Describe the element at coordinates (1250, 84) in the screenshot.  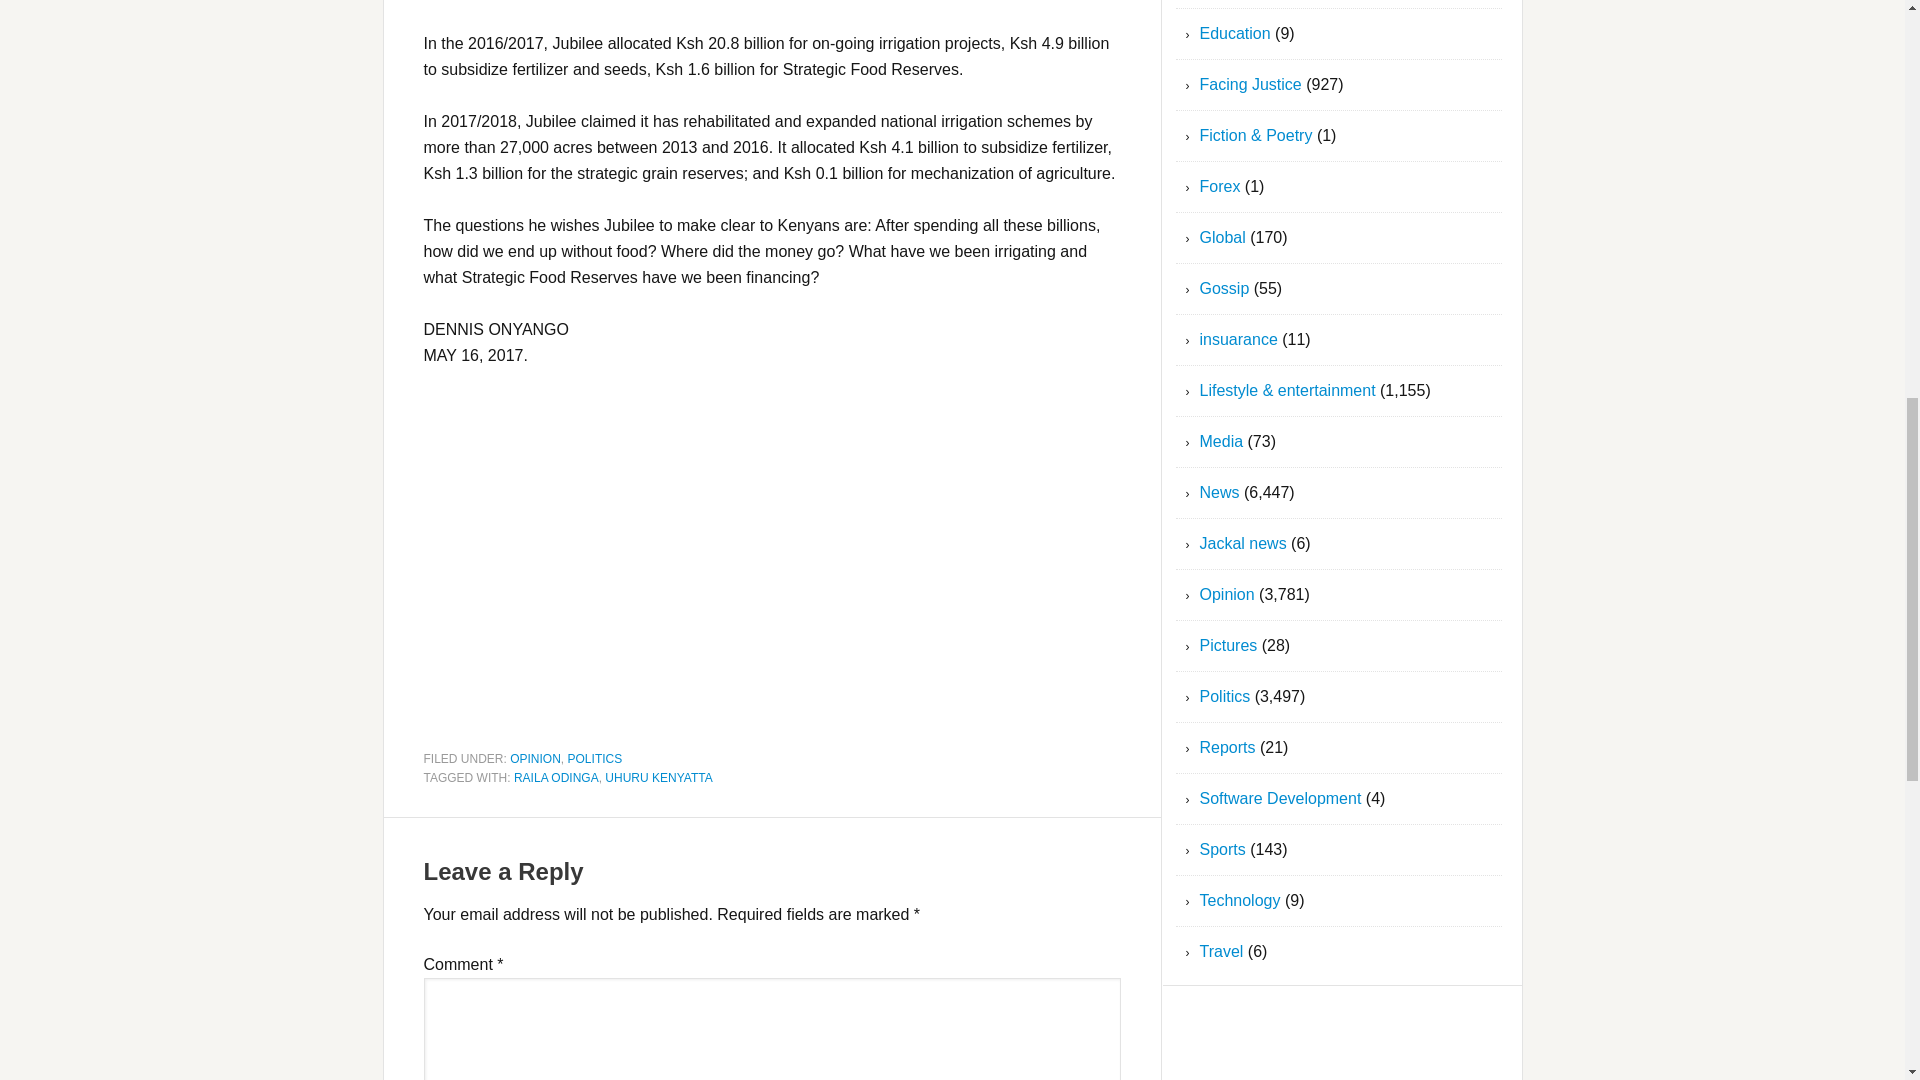
I see `Facing Justice` at that location.